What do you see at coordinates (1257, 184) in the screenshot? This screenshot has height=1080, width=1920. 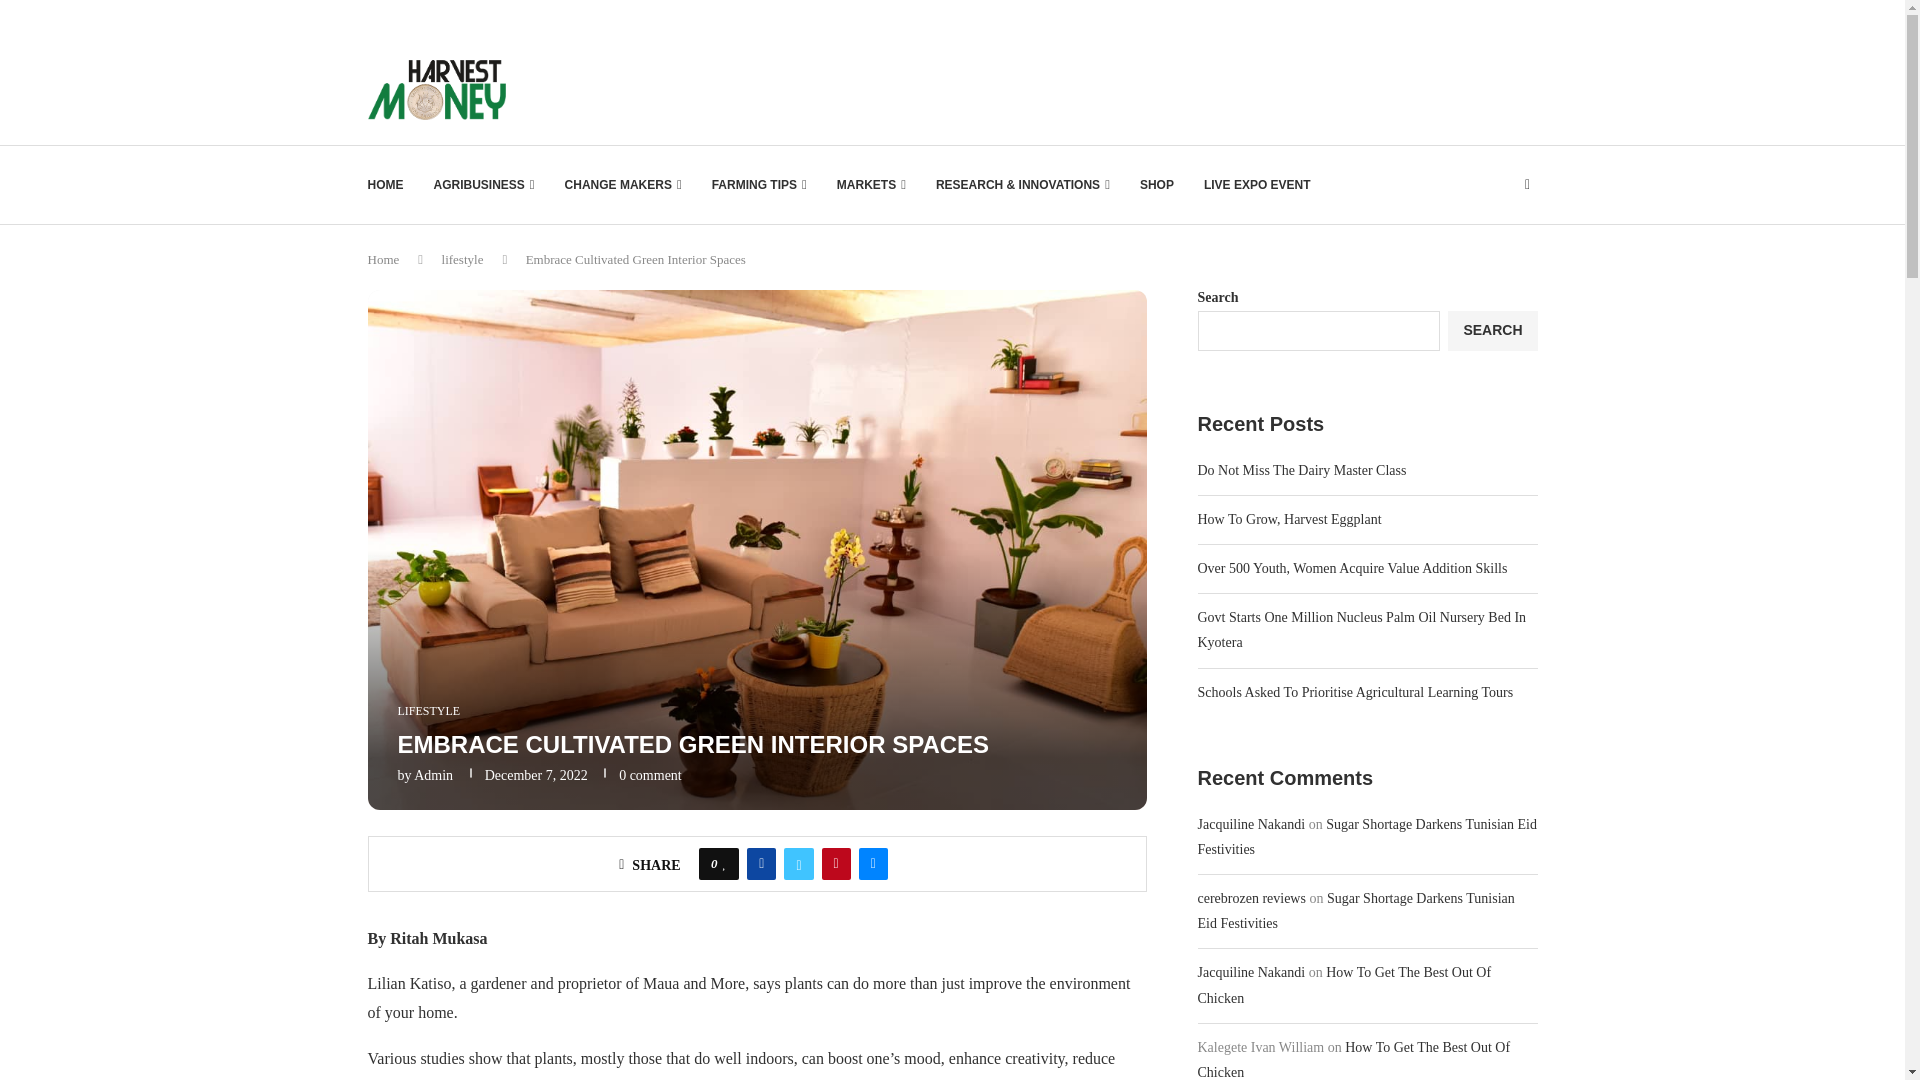 I see `LIVE EXPO EVENT` at bounding box center [1257, 184].